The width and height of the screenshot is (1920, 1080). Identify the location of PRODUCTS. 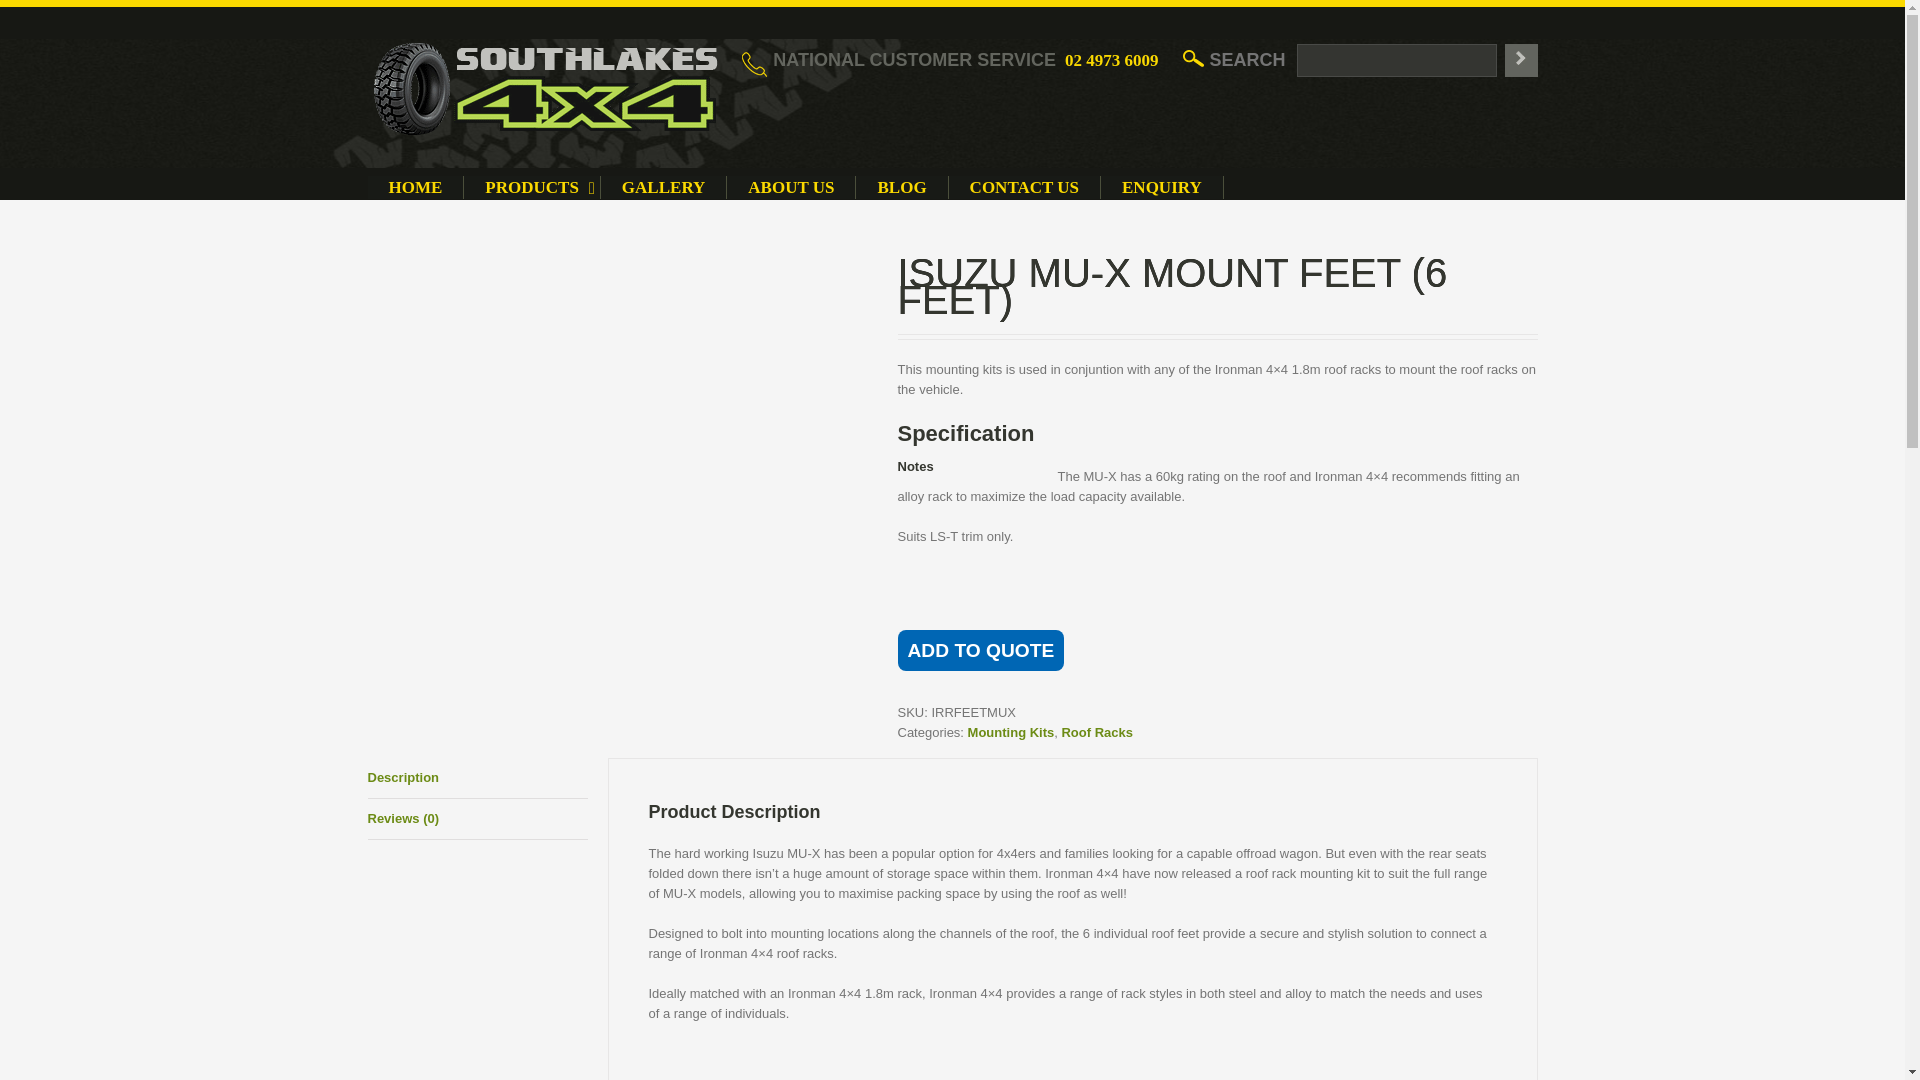
(982, 650).